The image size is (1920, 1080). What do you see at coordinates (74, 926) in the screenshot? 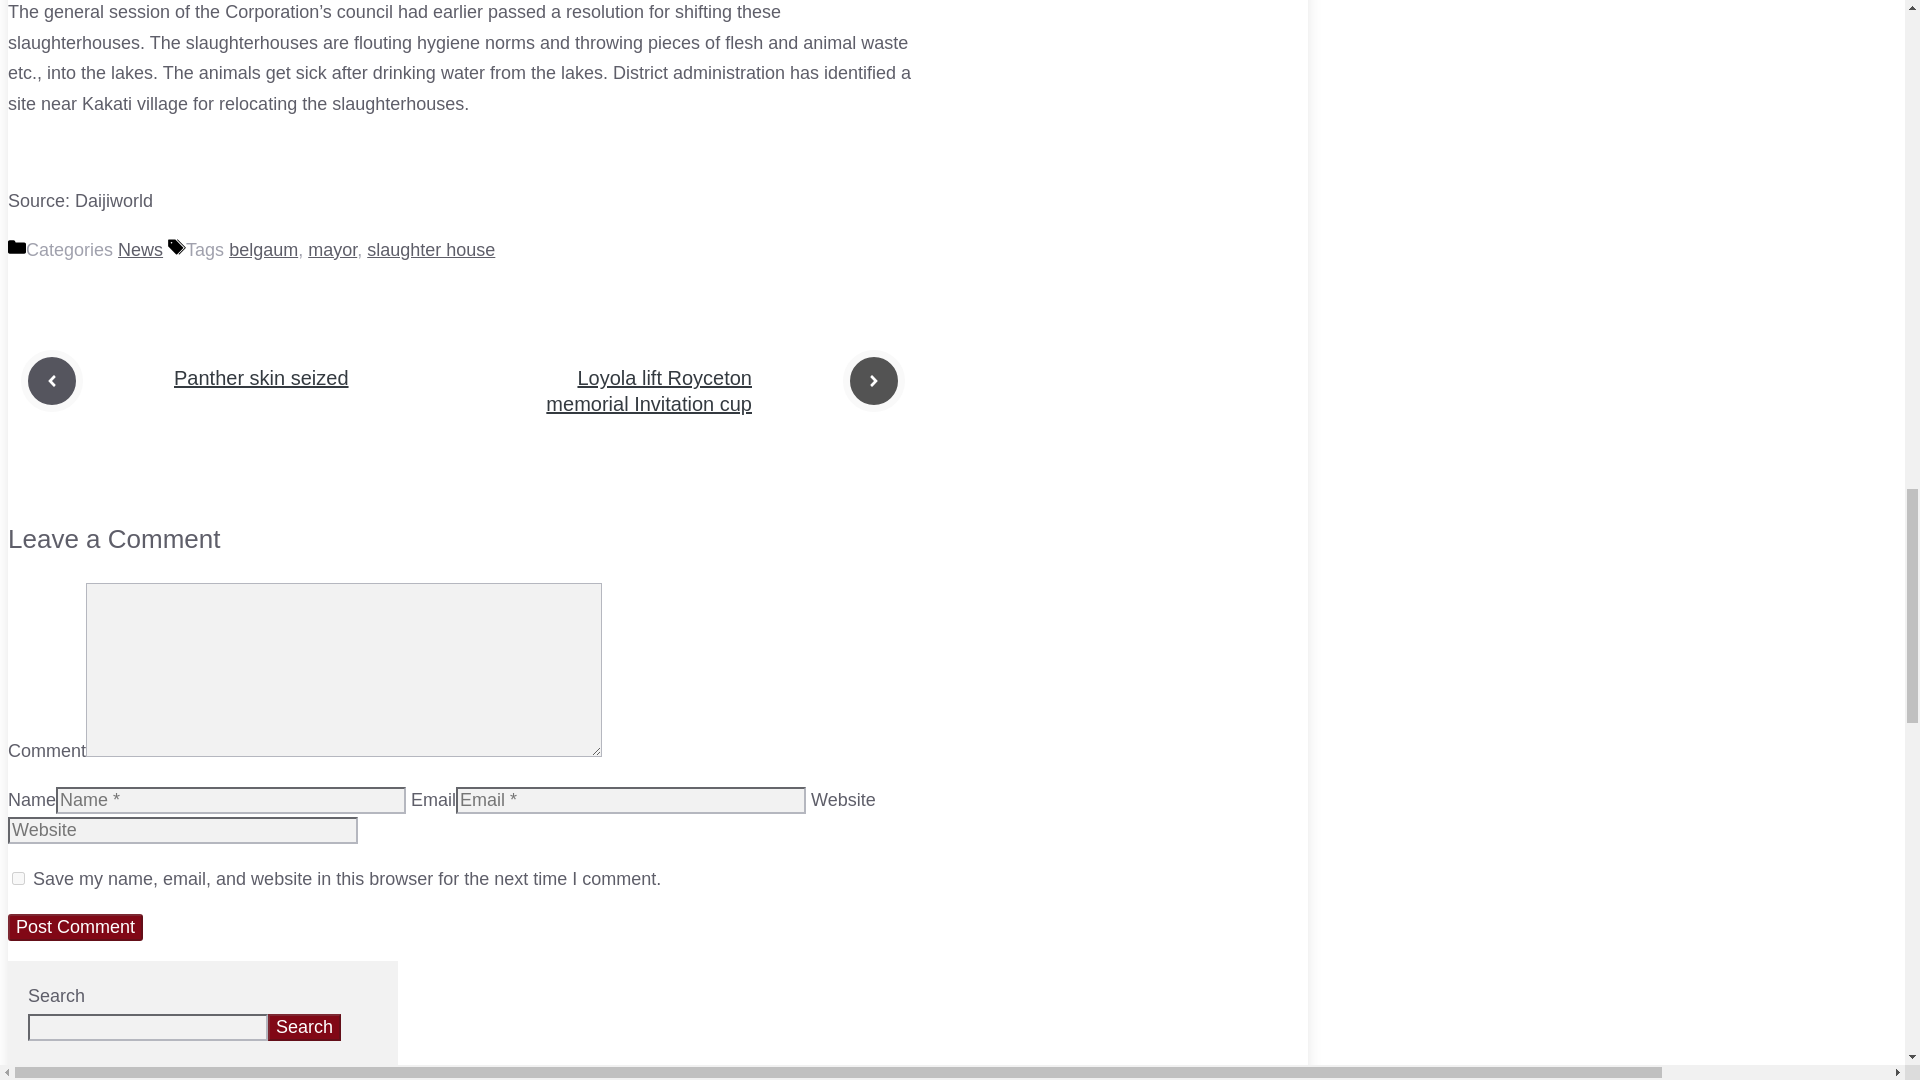
I see `Post Comment` at bounding box center [74, 926].